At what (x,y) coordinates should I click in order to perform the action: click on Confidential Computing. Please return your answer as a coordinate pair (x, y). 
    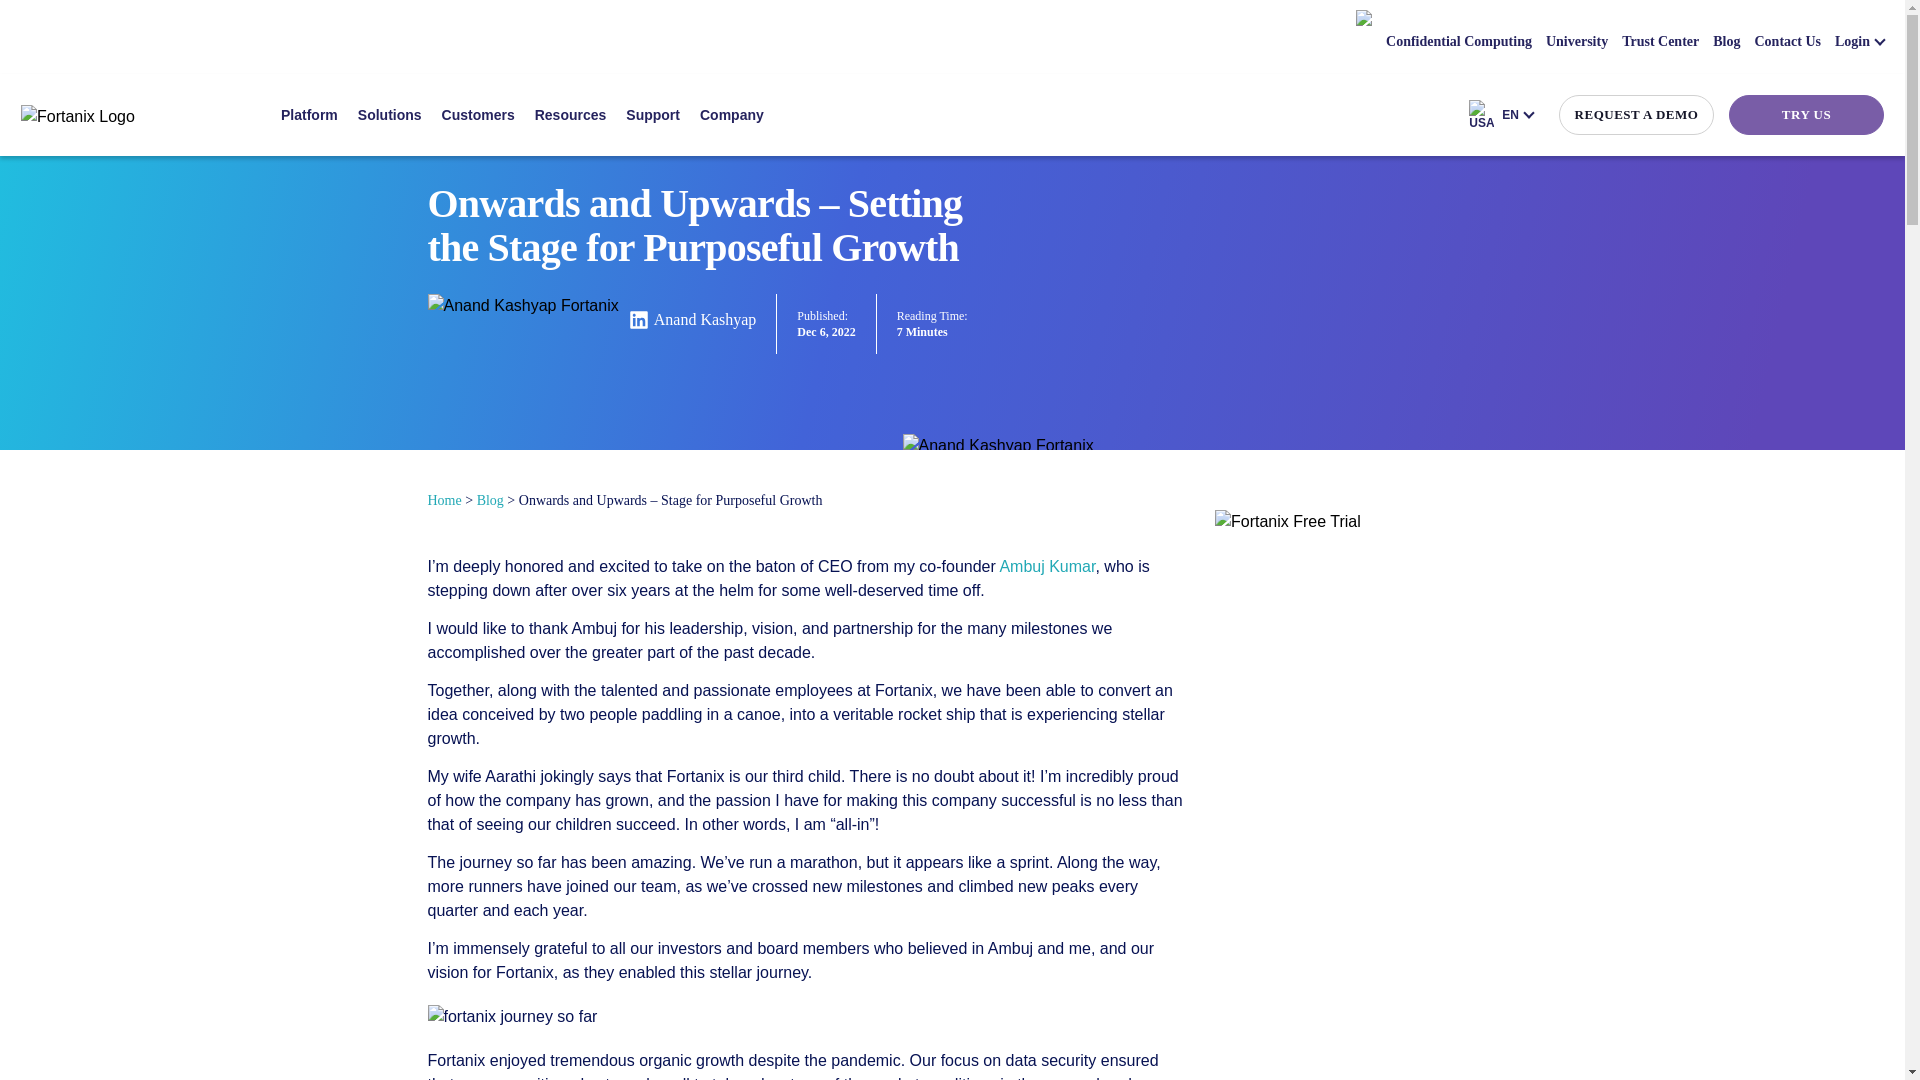
    Looking at the image, I should click on (1459, 41).